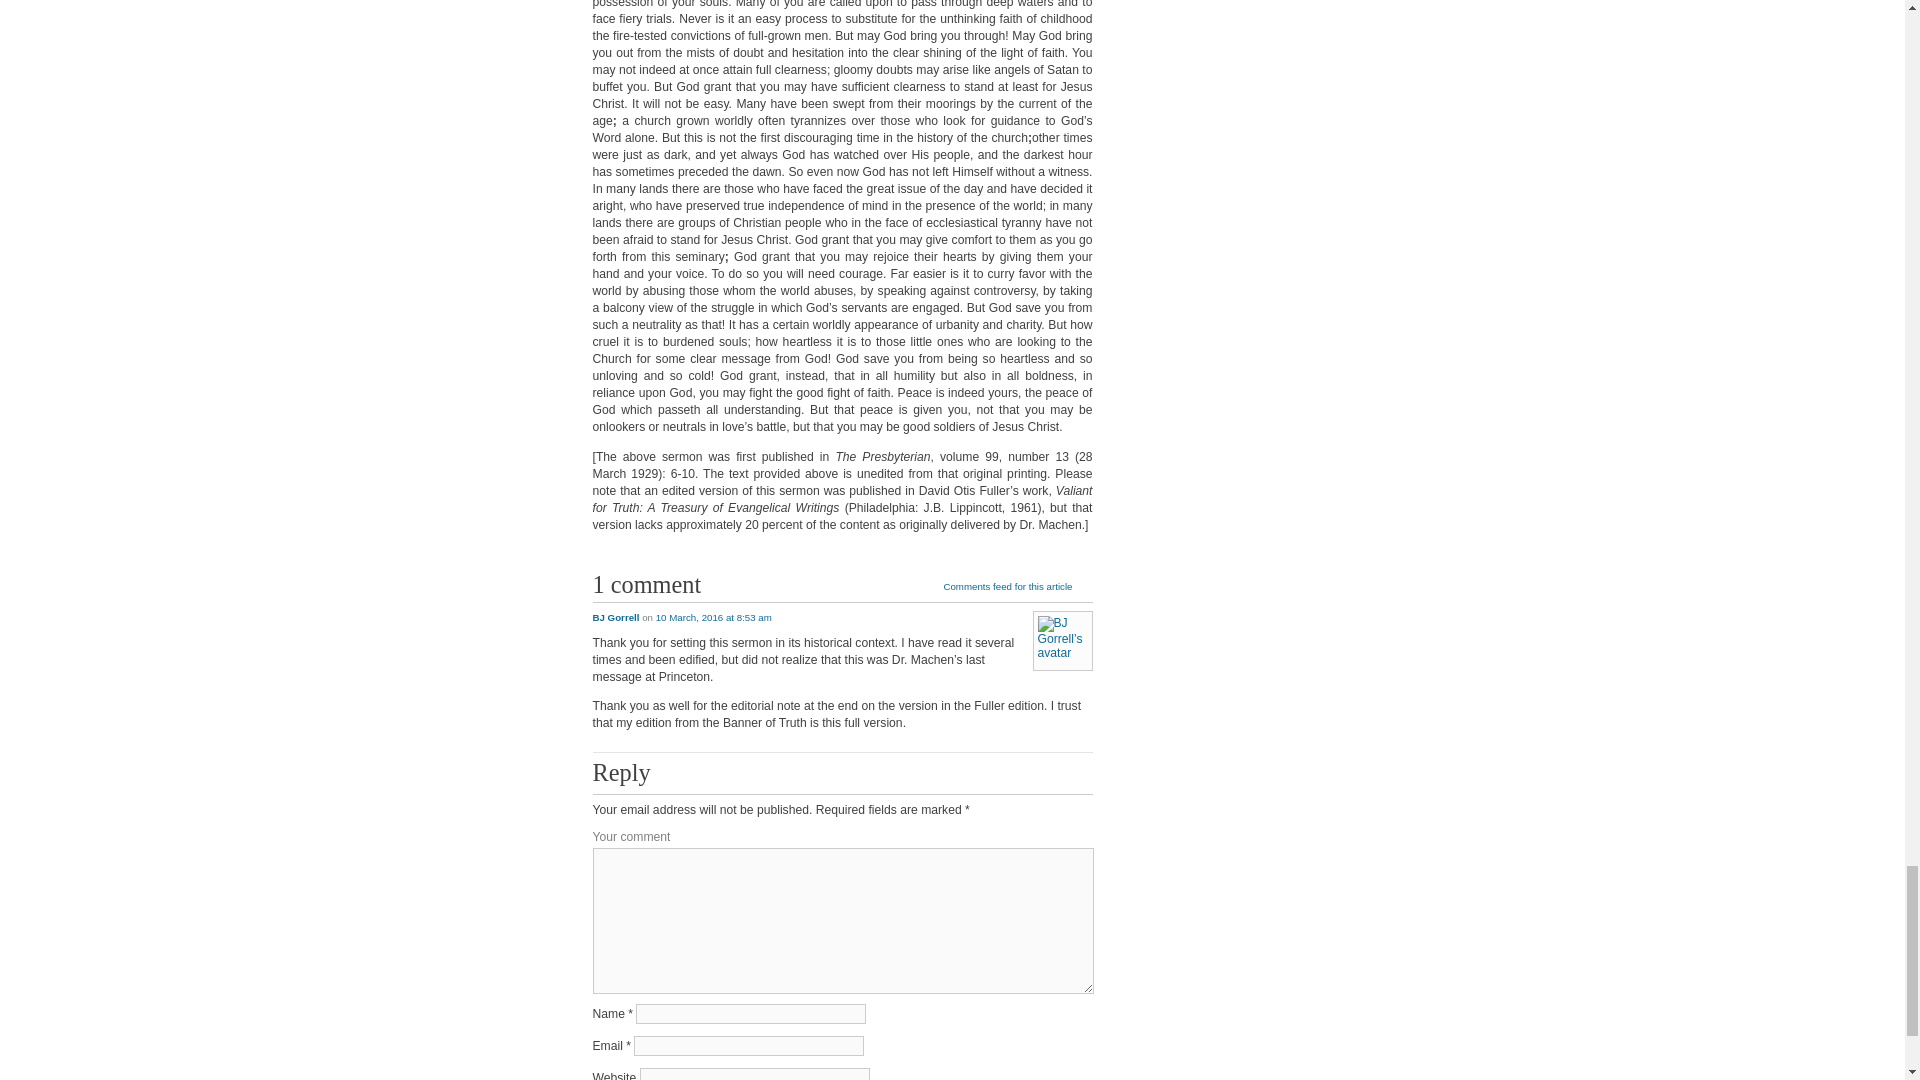 The width and height of the screenshot is (1920, 1080). Describe the element at coordinates (714, 618) in the screenshot. I see `10 March, 2016 at 8:53 am` at that location.